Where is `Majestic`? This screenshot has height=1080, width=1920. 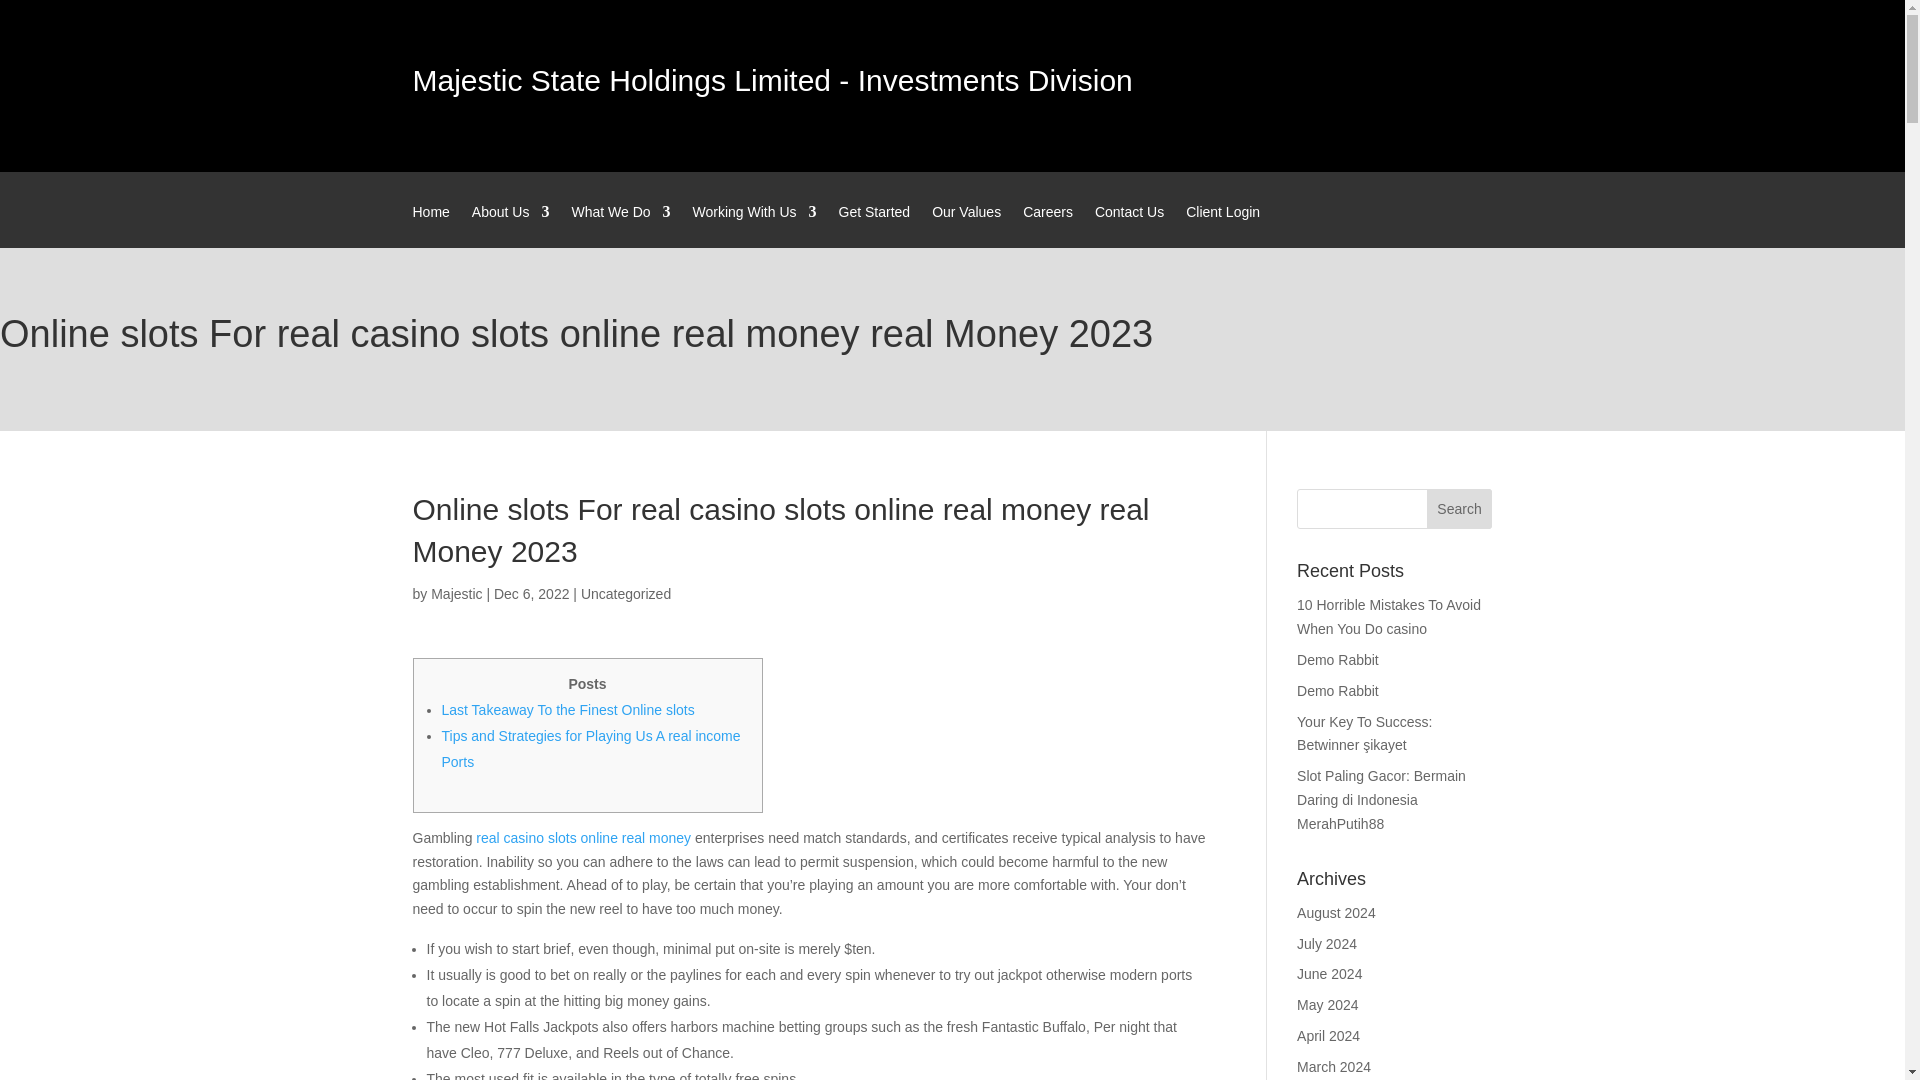
Majestic is located at coordinates (456, 594).